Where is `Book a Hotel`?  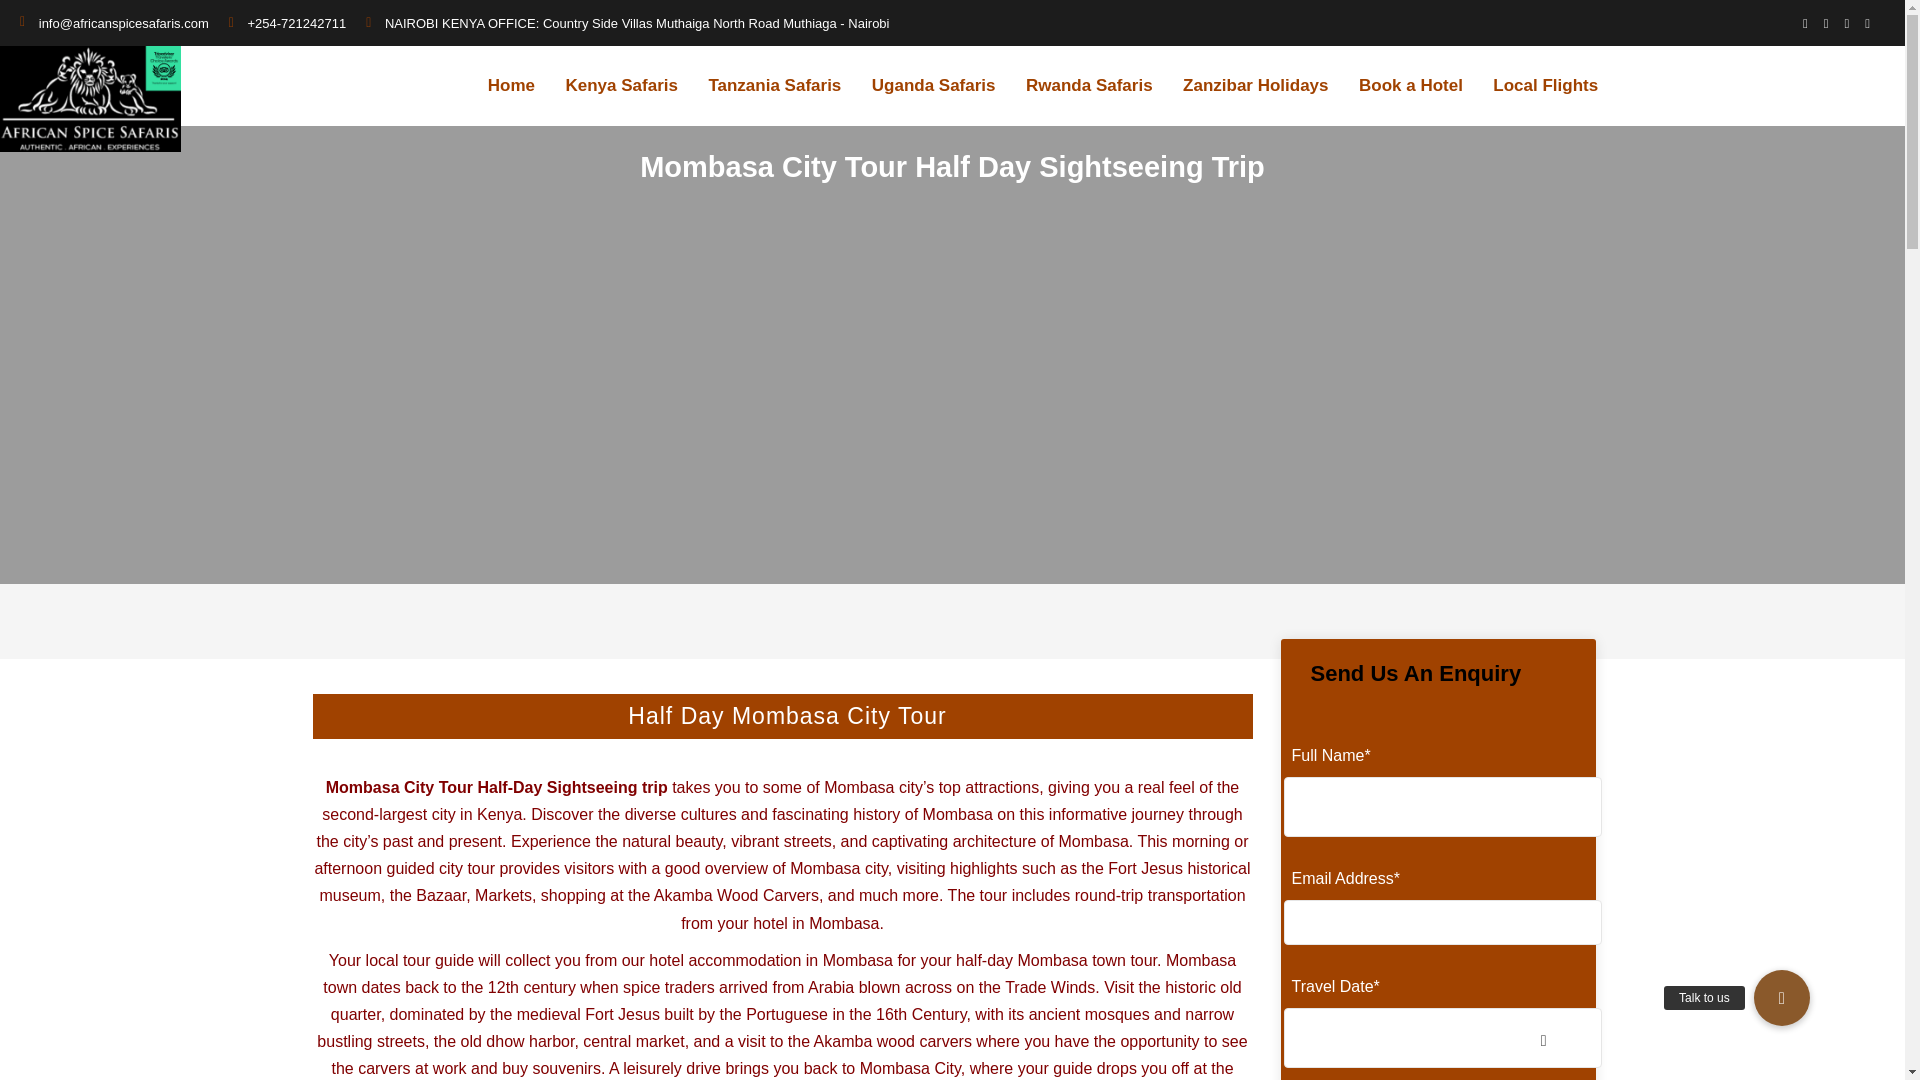 Book a Hotel is located at coordinates (1410, 86).